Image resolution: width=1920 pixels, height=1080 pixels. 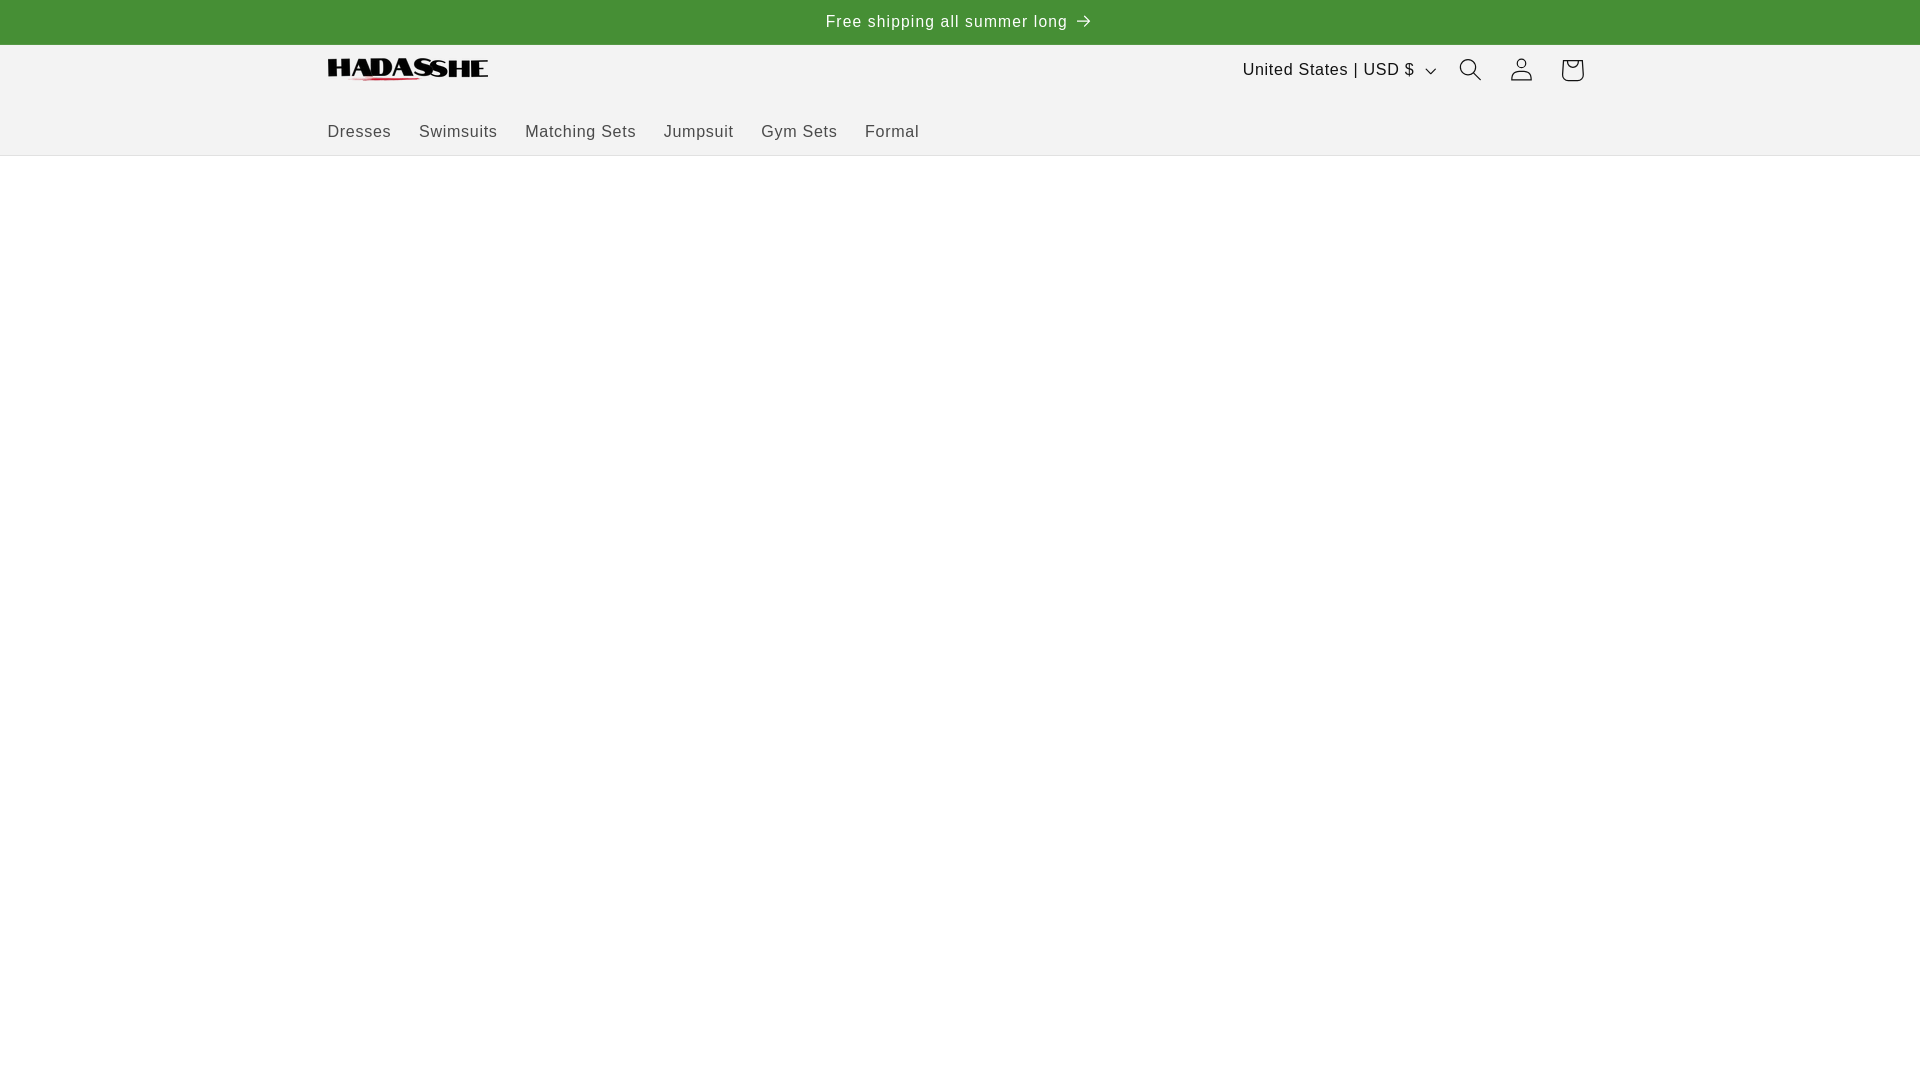 I want to click on Formal, so click(x=892, y=130).